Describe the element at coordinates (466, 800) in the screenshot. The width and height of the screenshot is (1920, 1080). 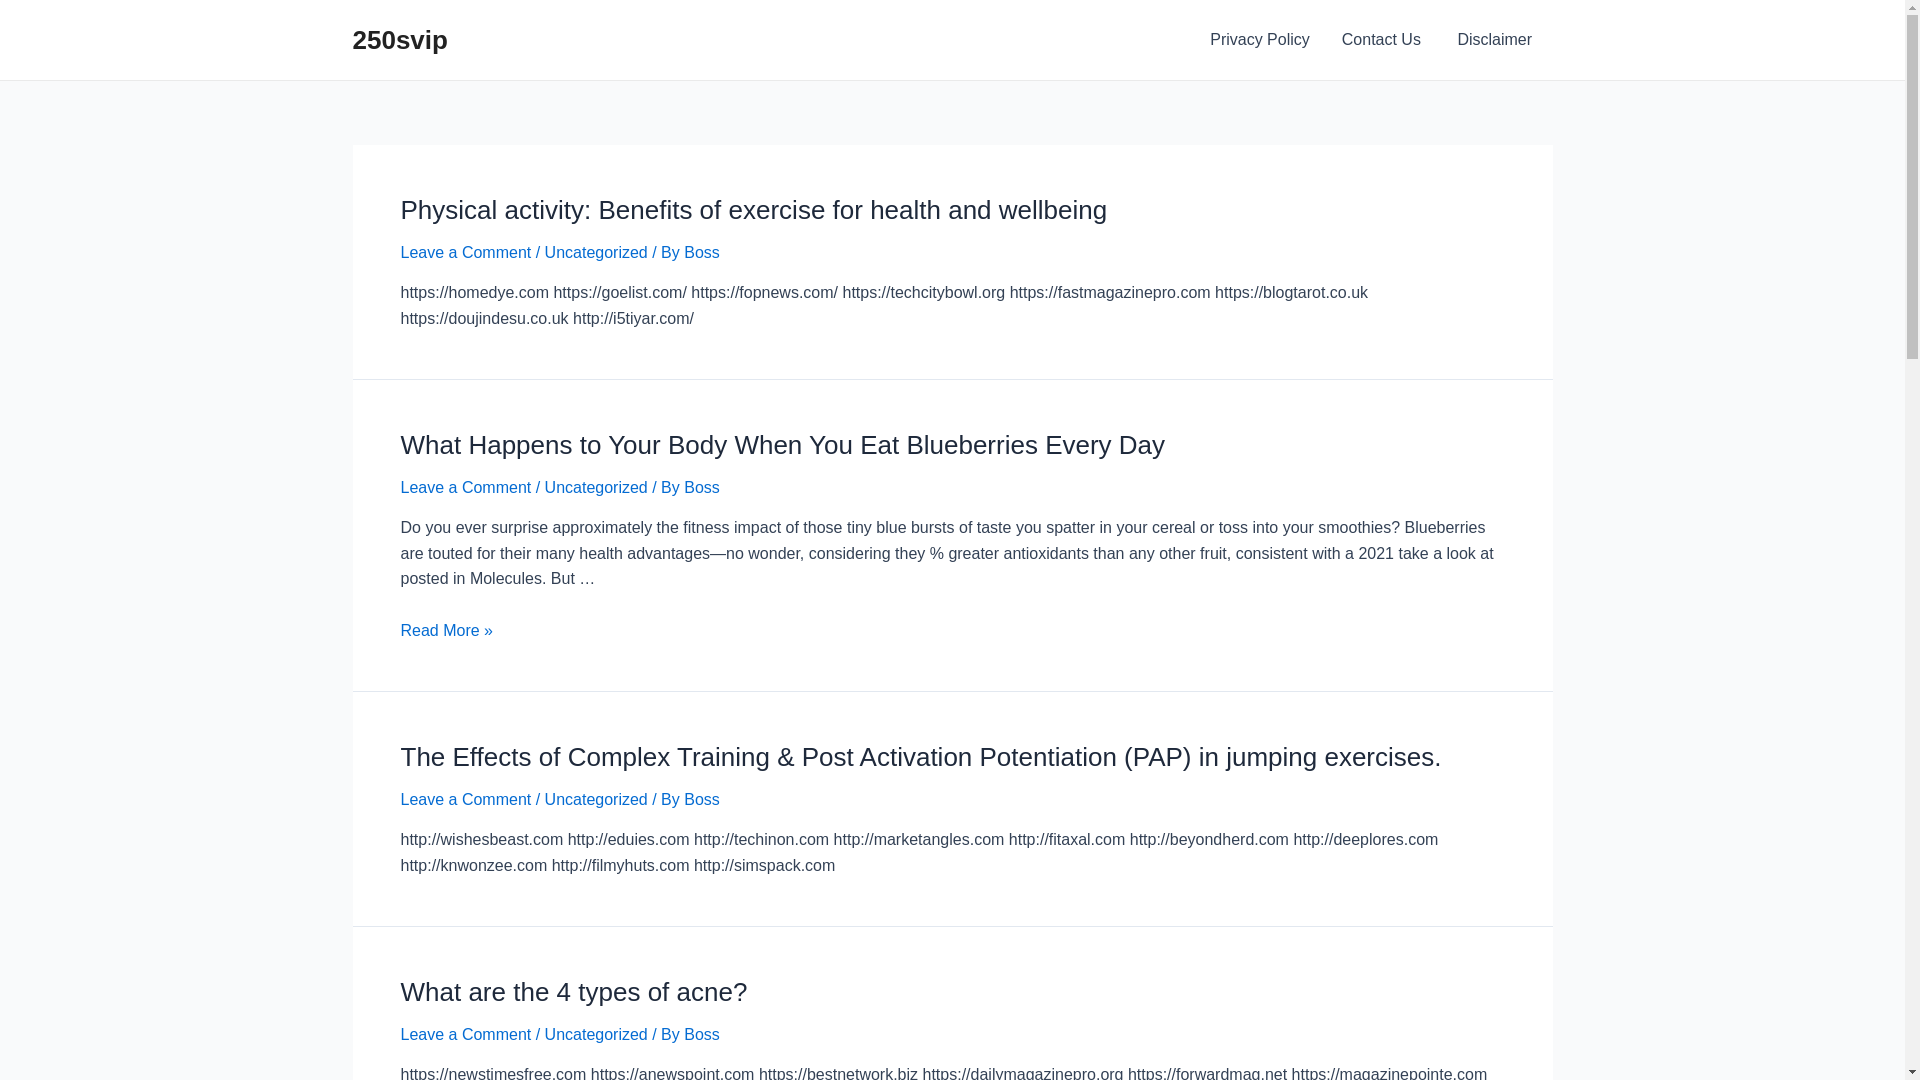
I see `Leave a Comment` at that location.